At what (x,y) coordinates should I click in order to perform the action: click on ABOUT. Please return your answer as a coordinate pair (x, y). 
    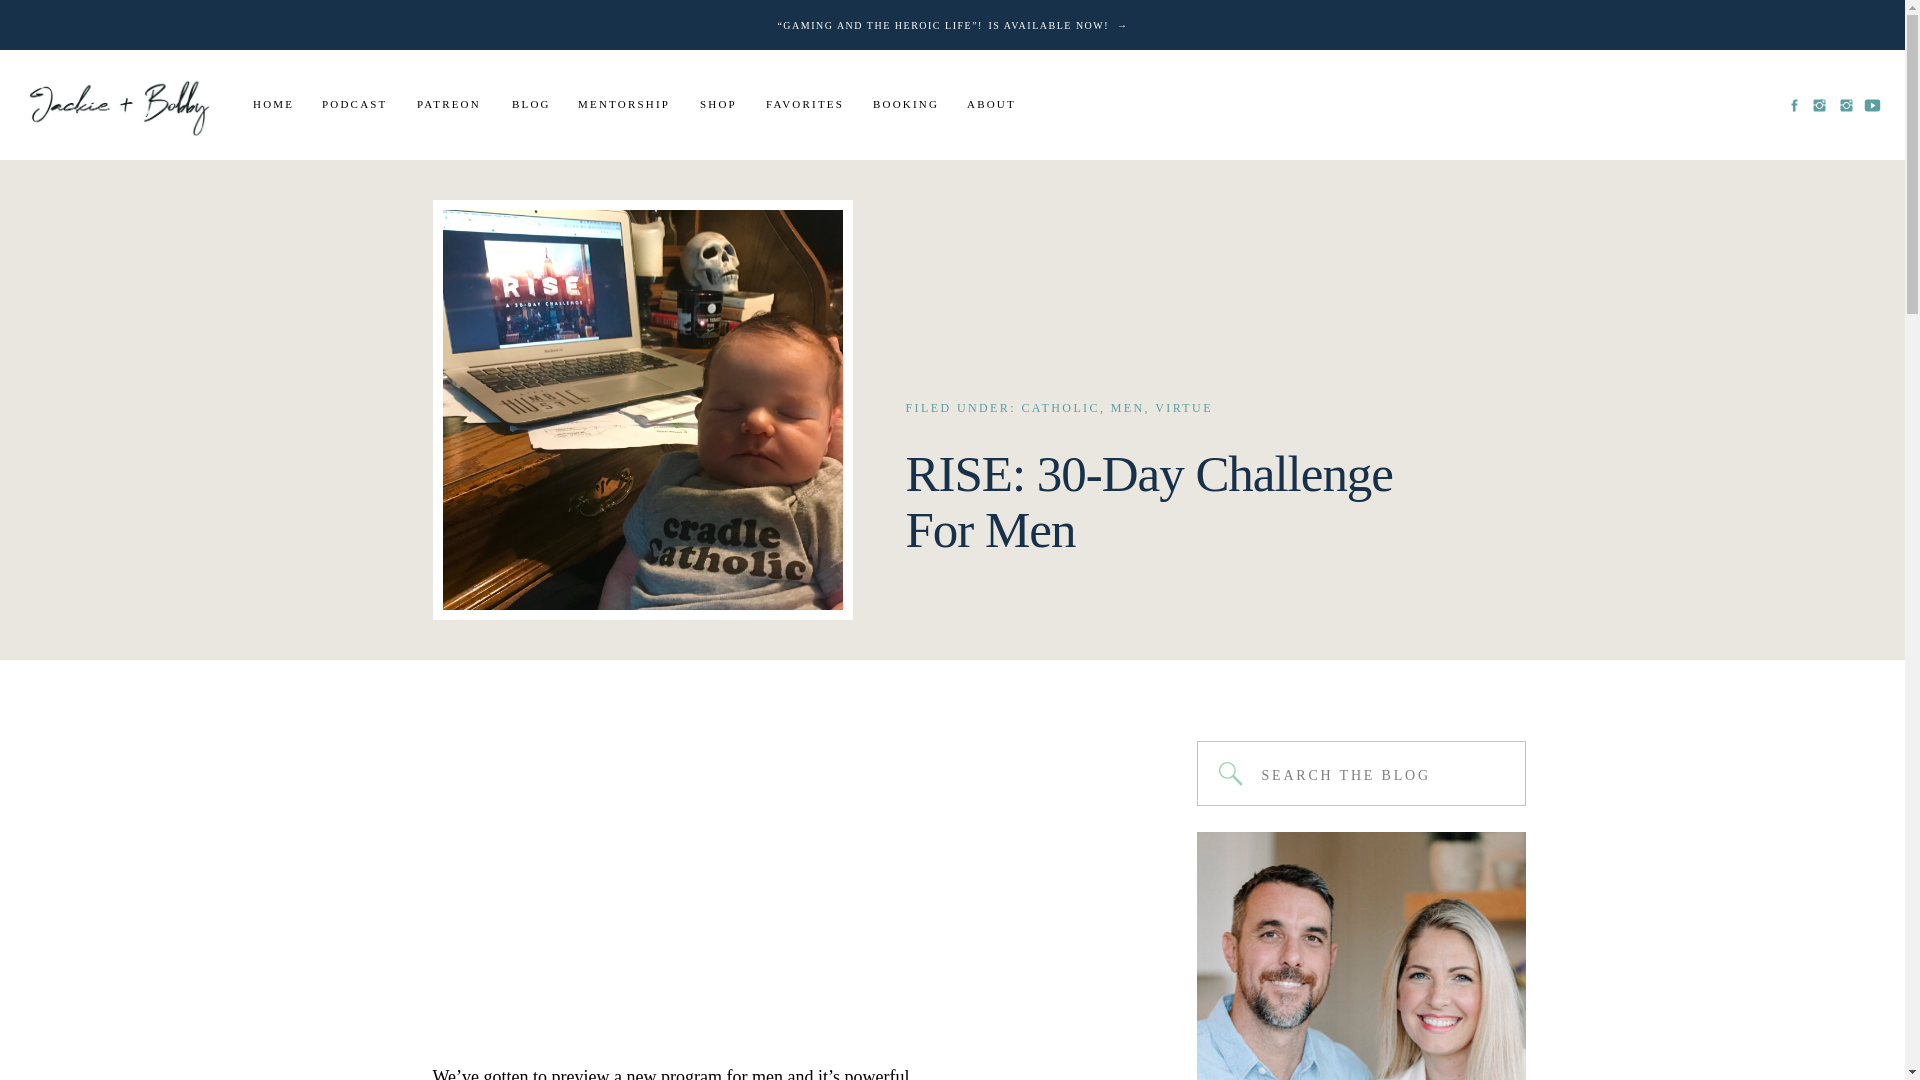
    Looking at the image, I should click on (993, 105).